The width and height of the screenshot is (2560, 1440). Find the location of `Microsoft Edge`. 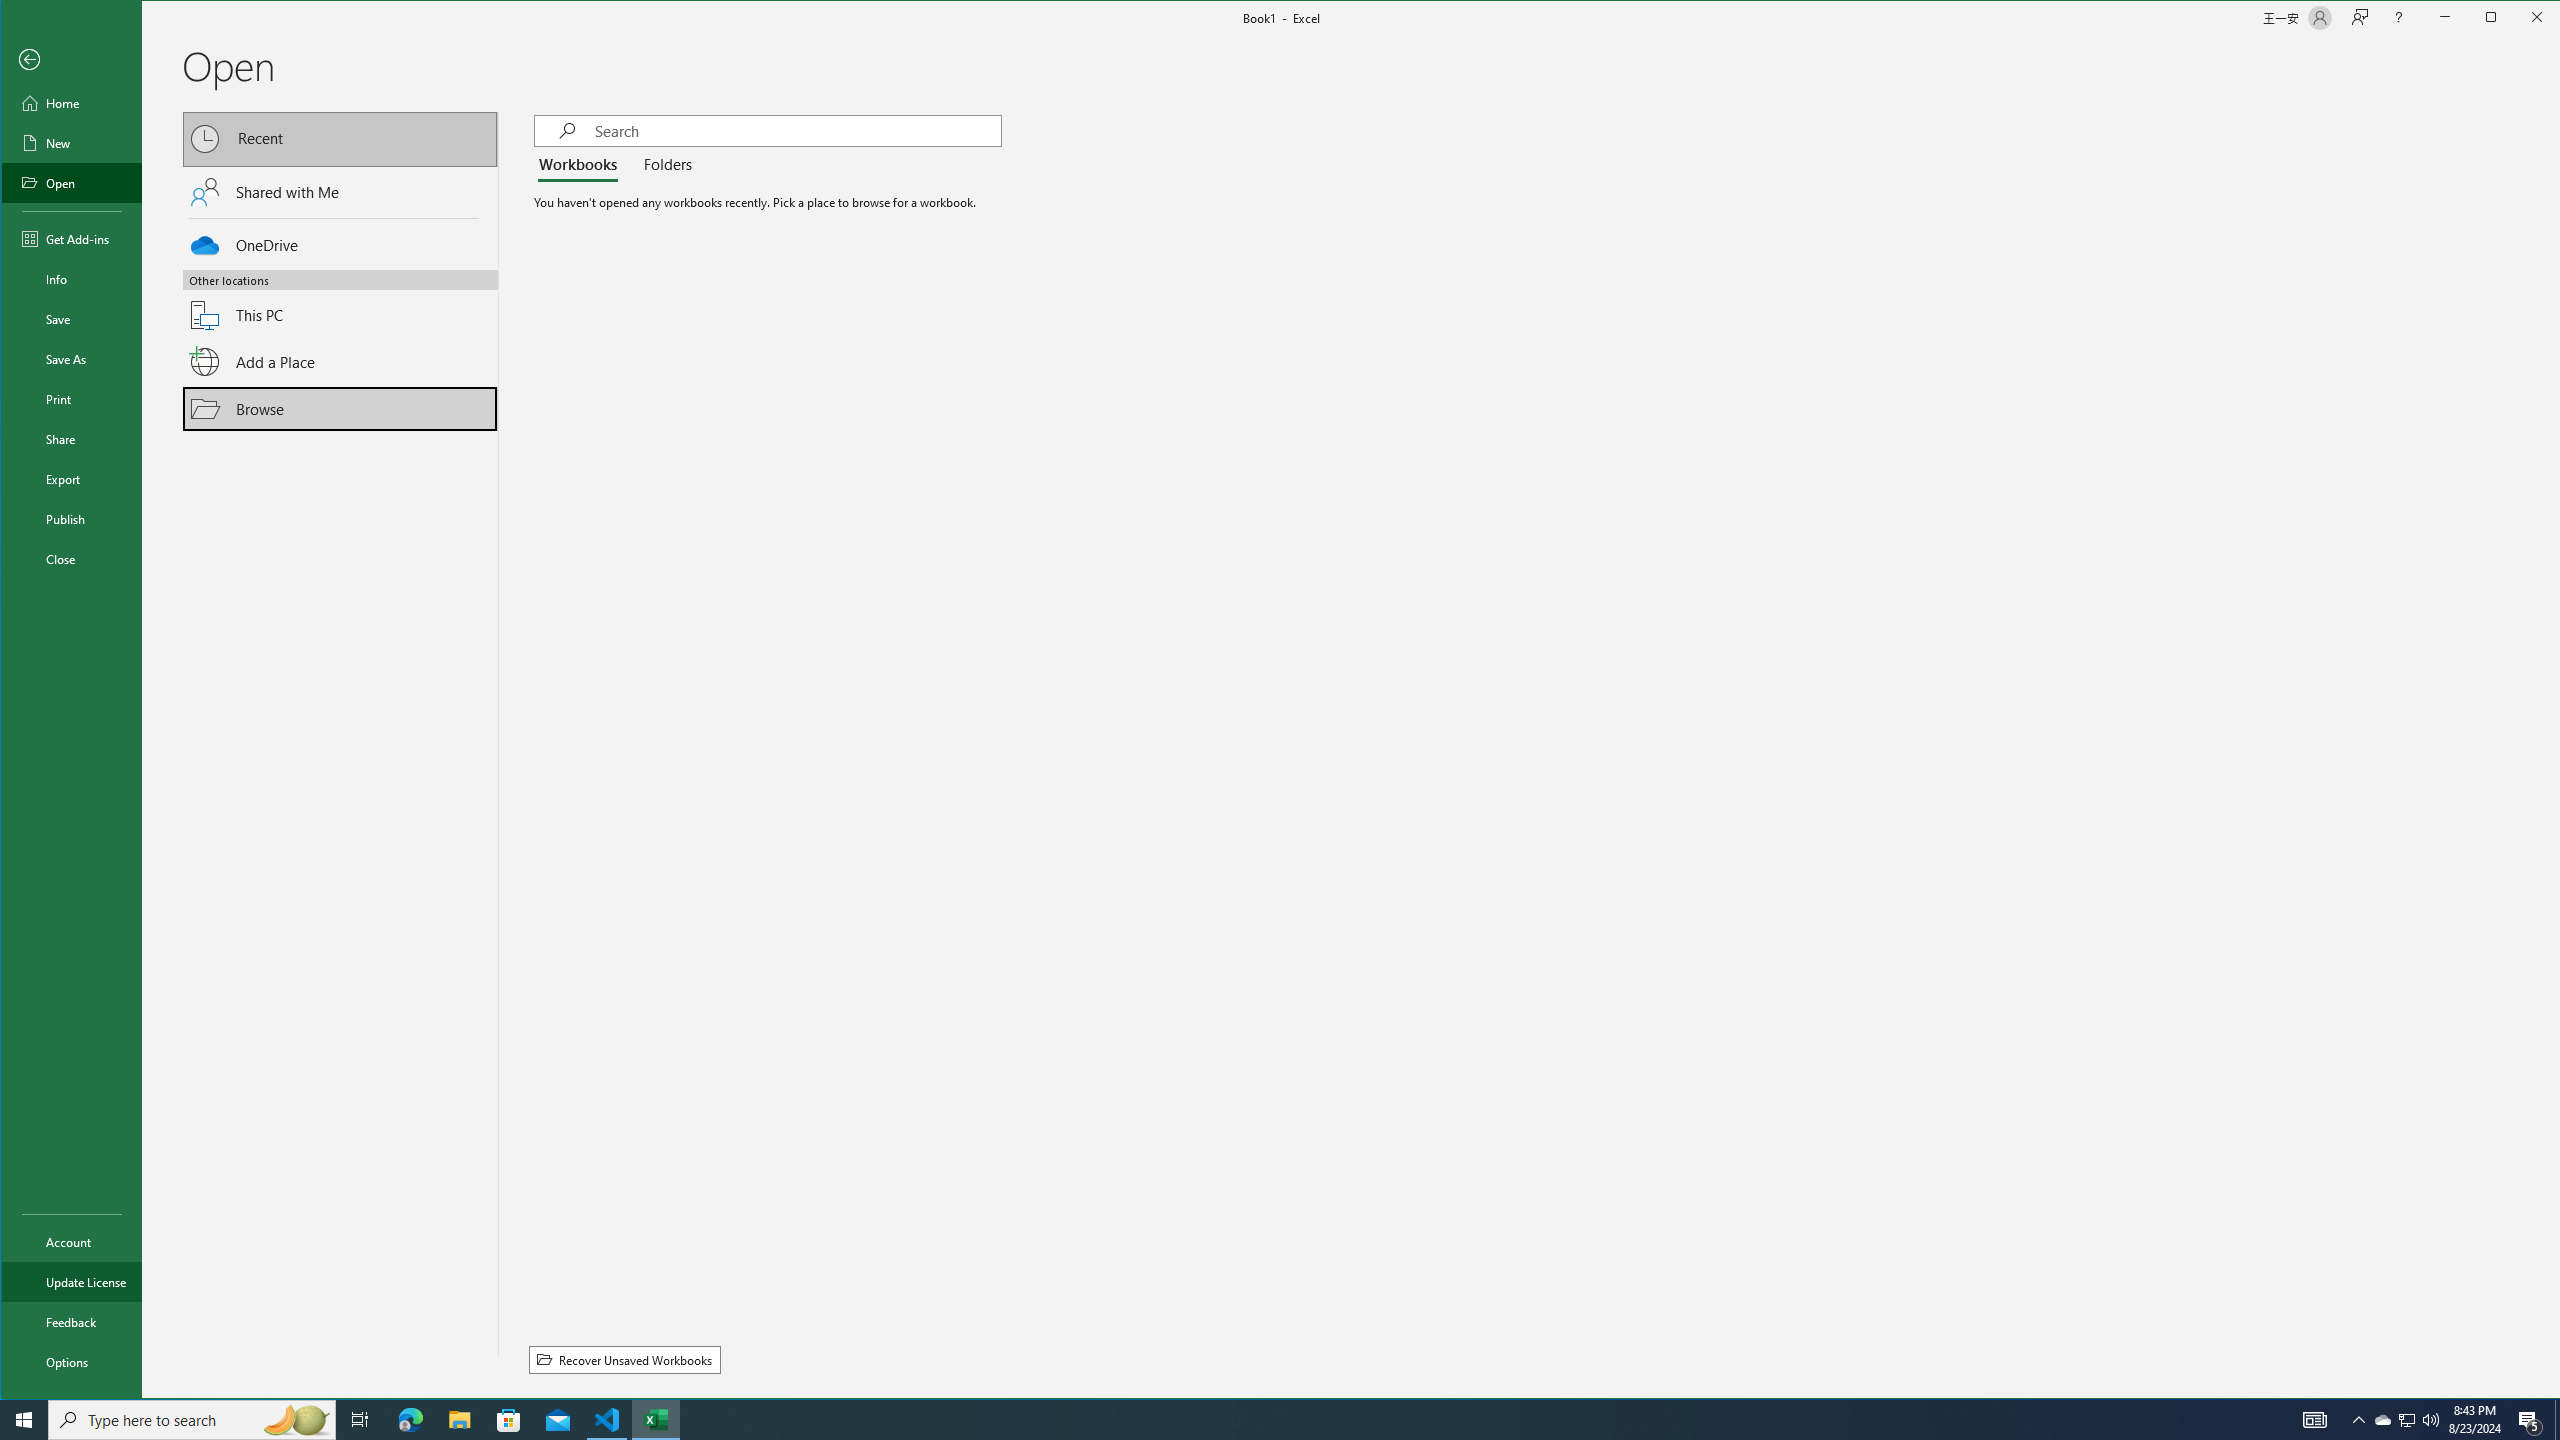

Microsoft Edge is located at coordinates (410, 1420).